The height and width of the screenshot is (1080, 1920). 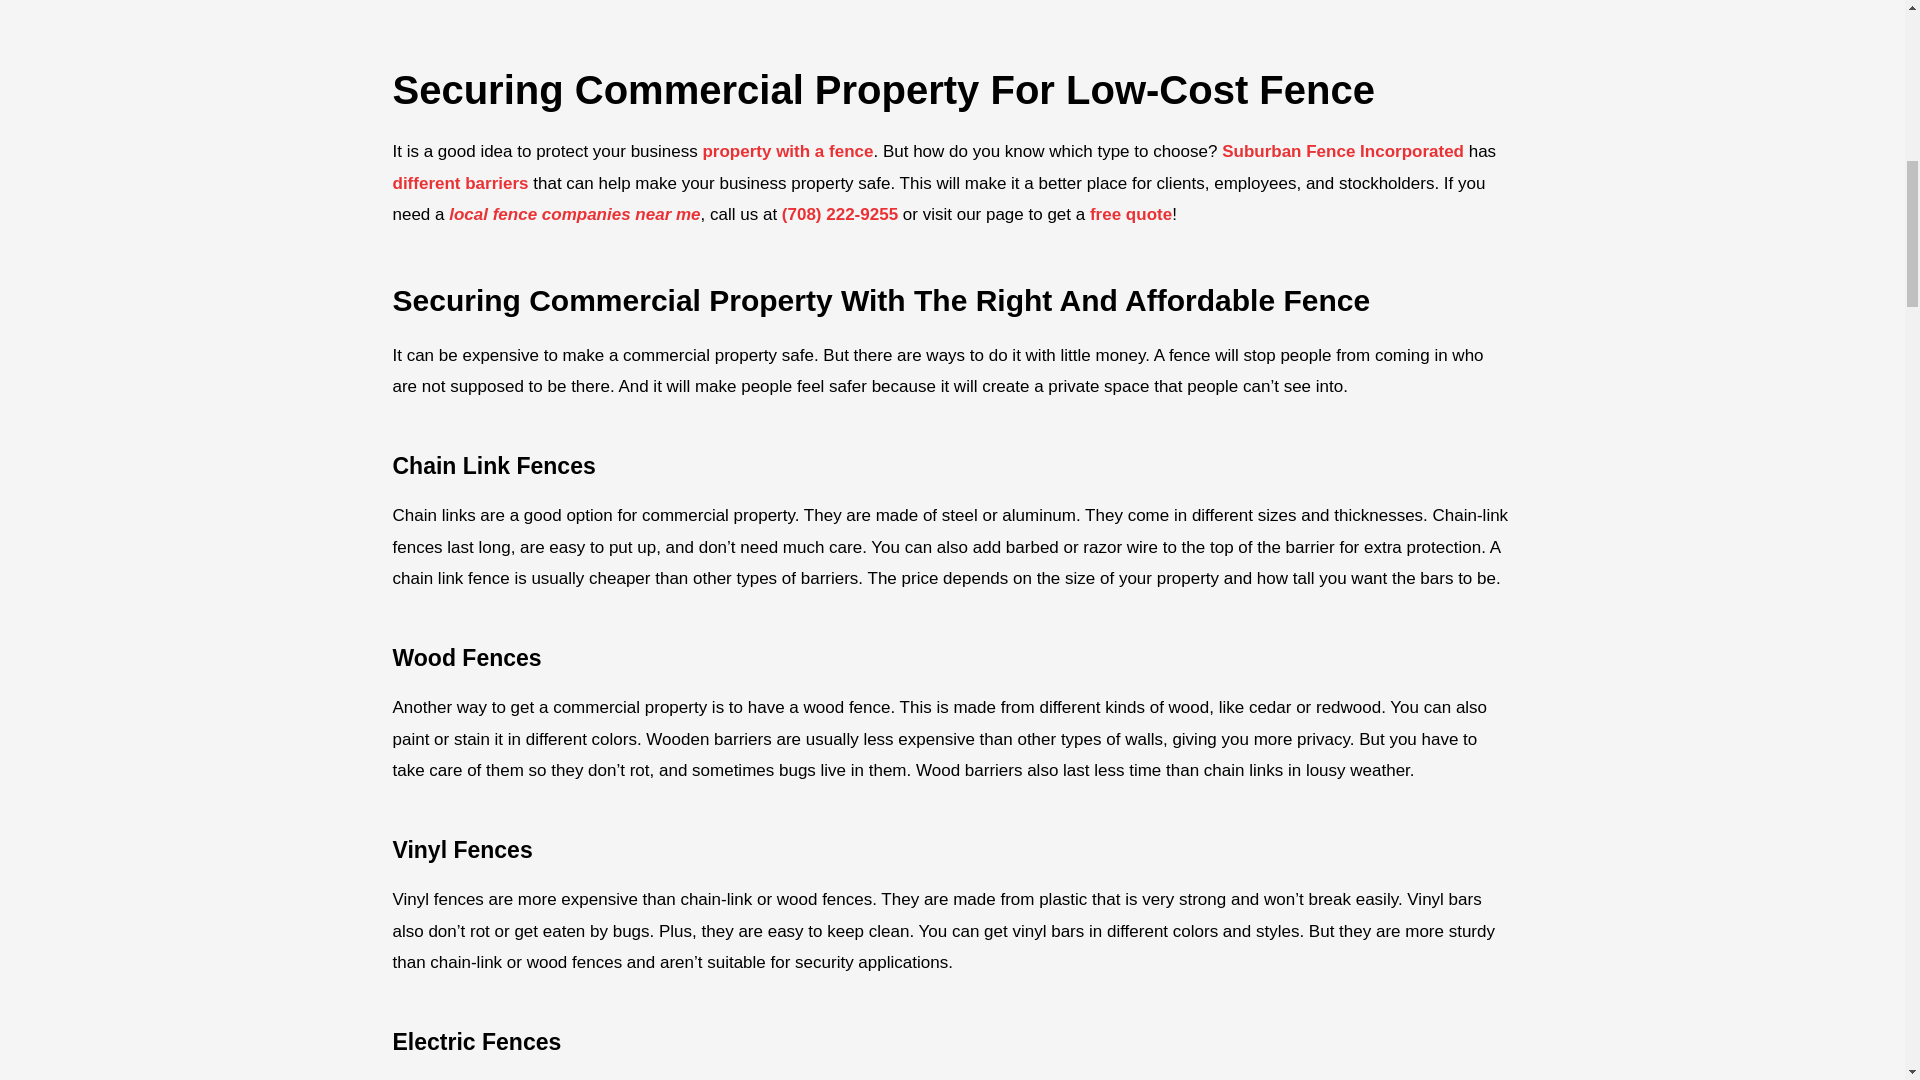 I want to click on different barriers, so click(x=460, y=183).